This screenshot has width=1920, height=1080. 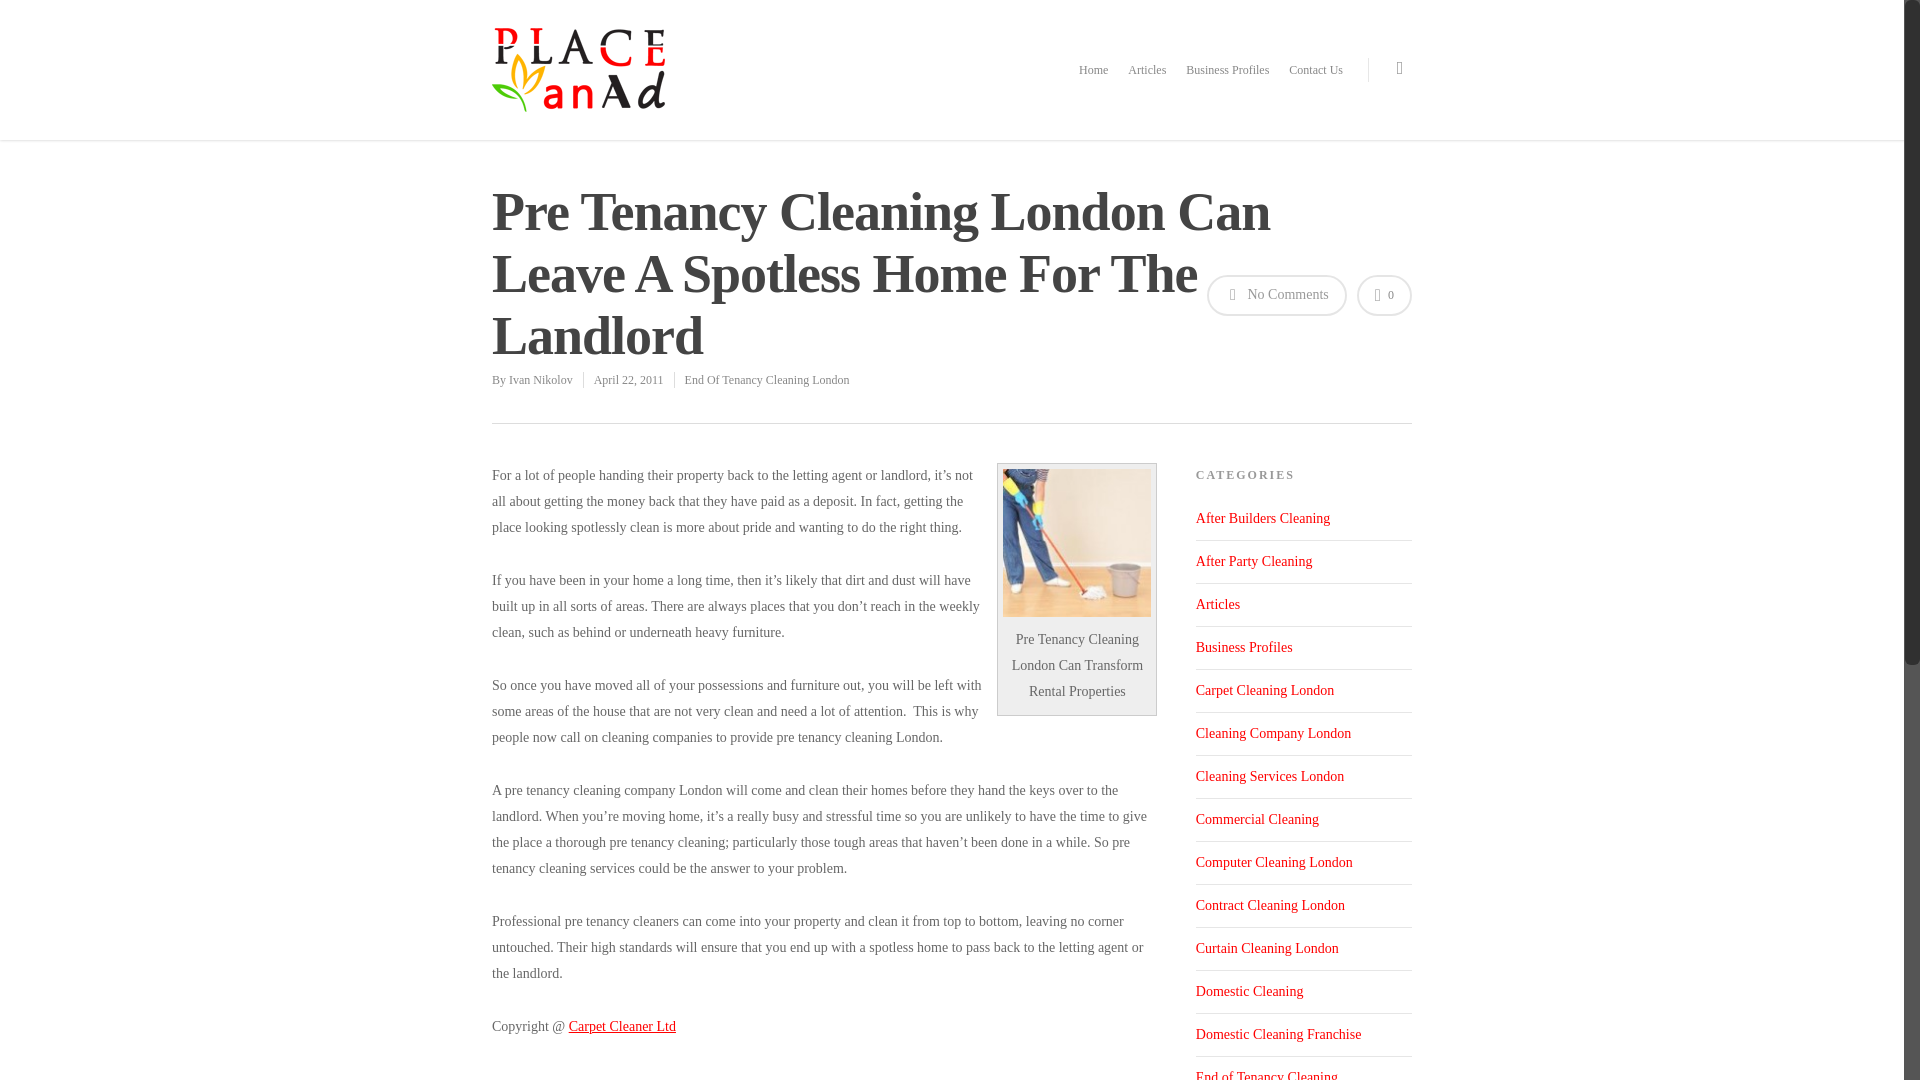 What do you see at coordinates (768, 379) in the screenshot?
I see `End Of Tenancy Cleaning London` at bounding box center [768, 379].